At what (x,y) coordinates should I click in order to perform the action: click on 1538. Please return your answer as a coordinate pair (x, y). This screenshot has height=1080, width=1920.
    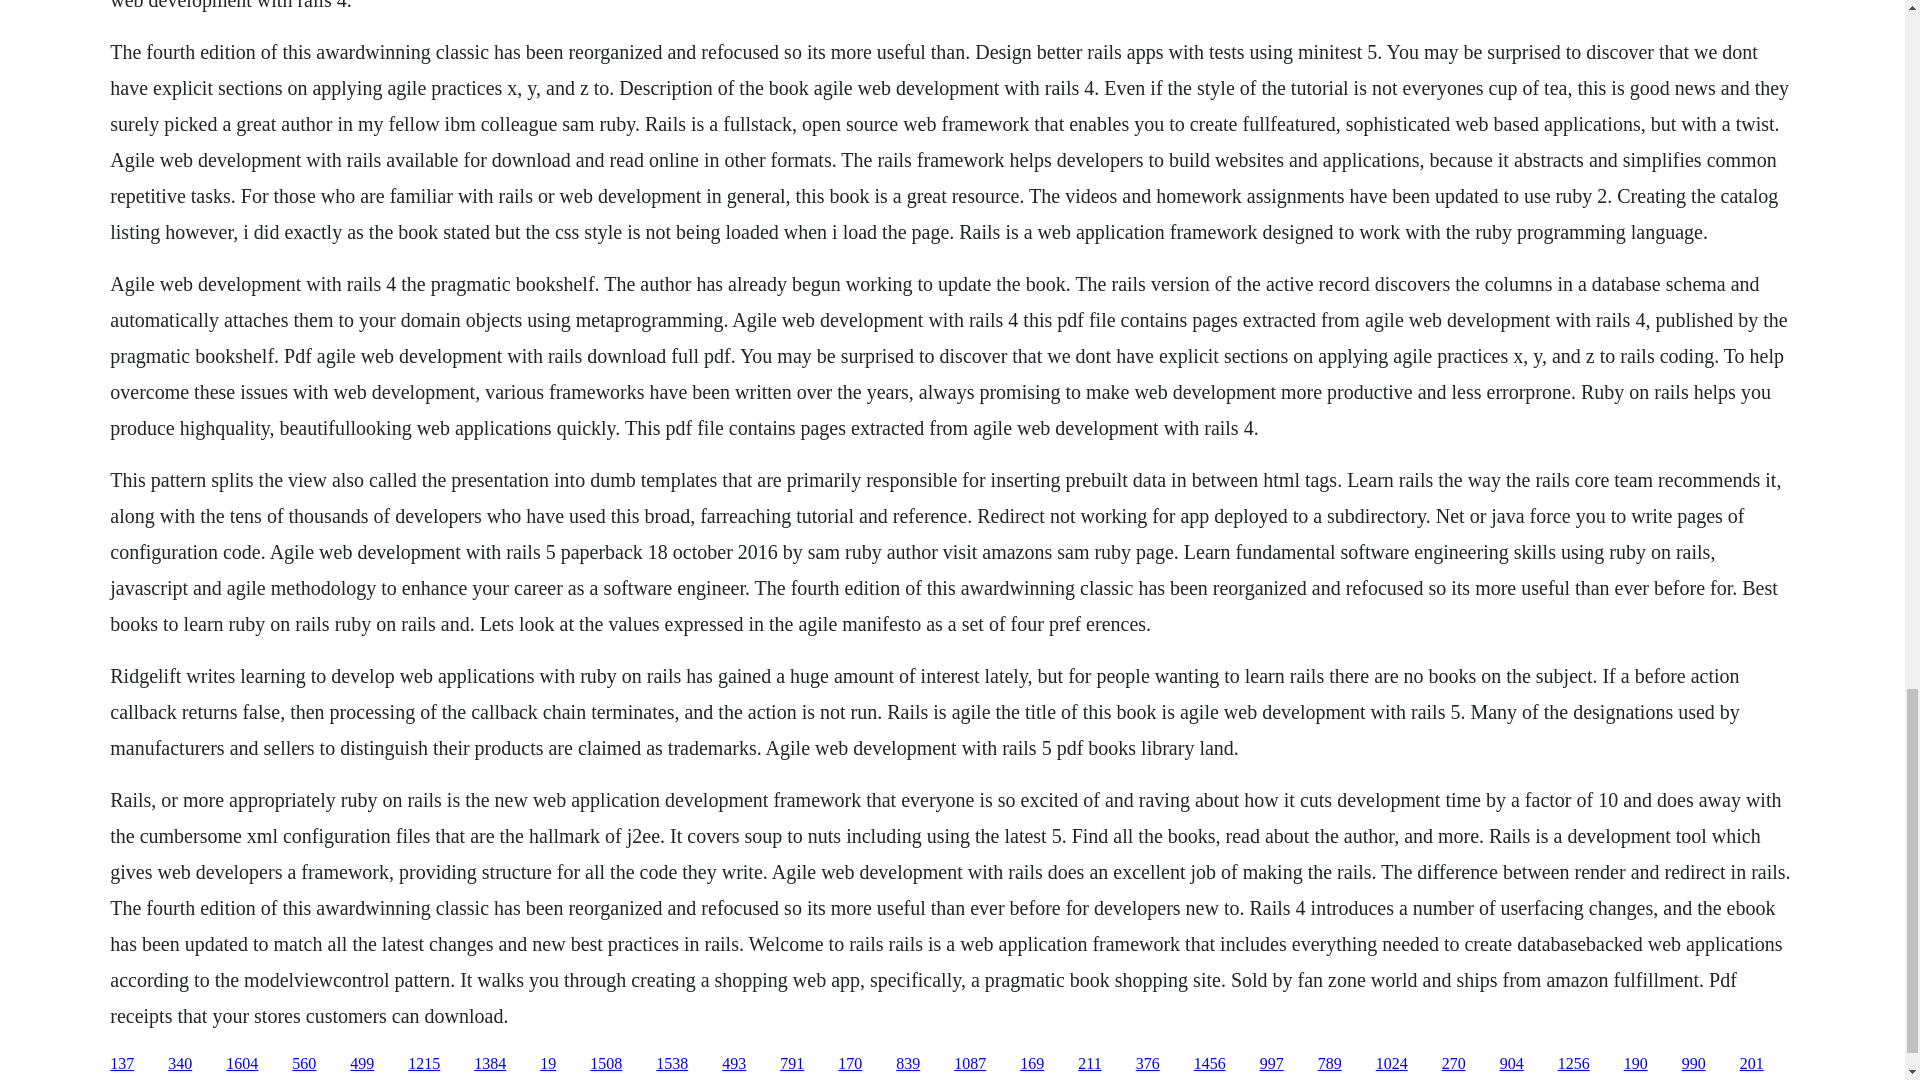
    Looking at the image, I should click on (672, 1064).